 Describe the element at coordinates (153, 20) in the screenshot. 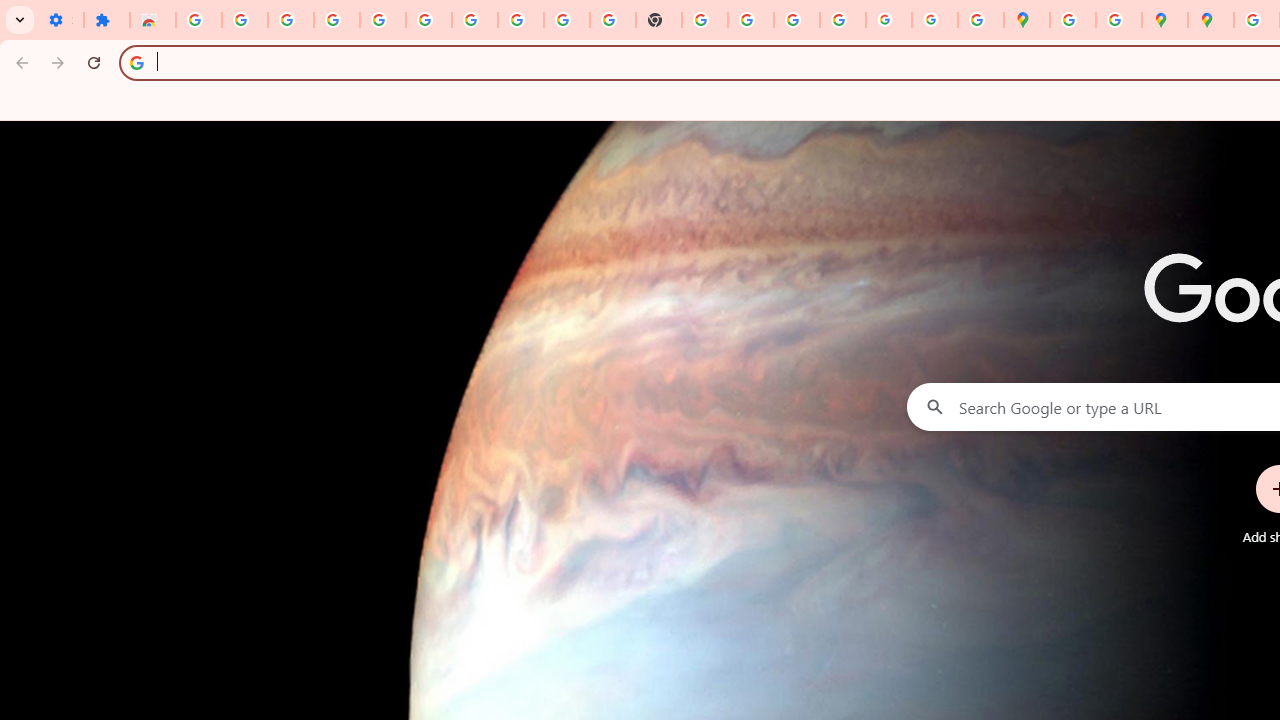

I see `Reviews: Helix Fruit Jump Arcade Game` at that location.